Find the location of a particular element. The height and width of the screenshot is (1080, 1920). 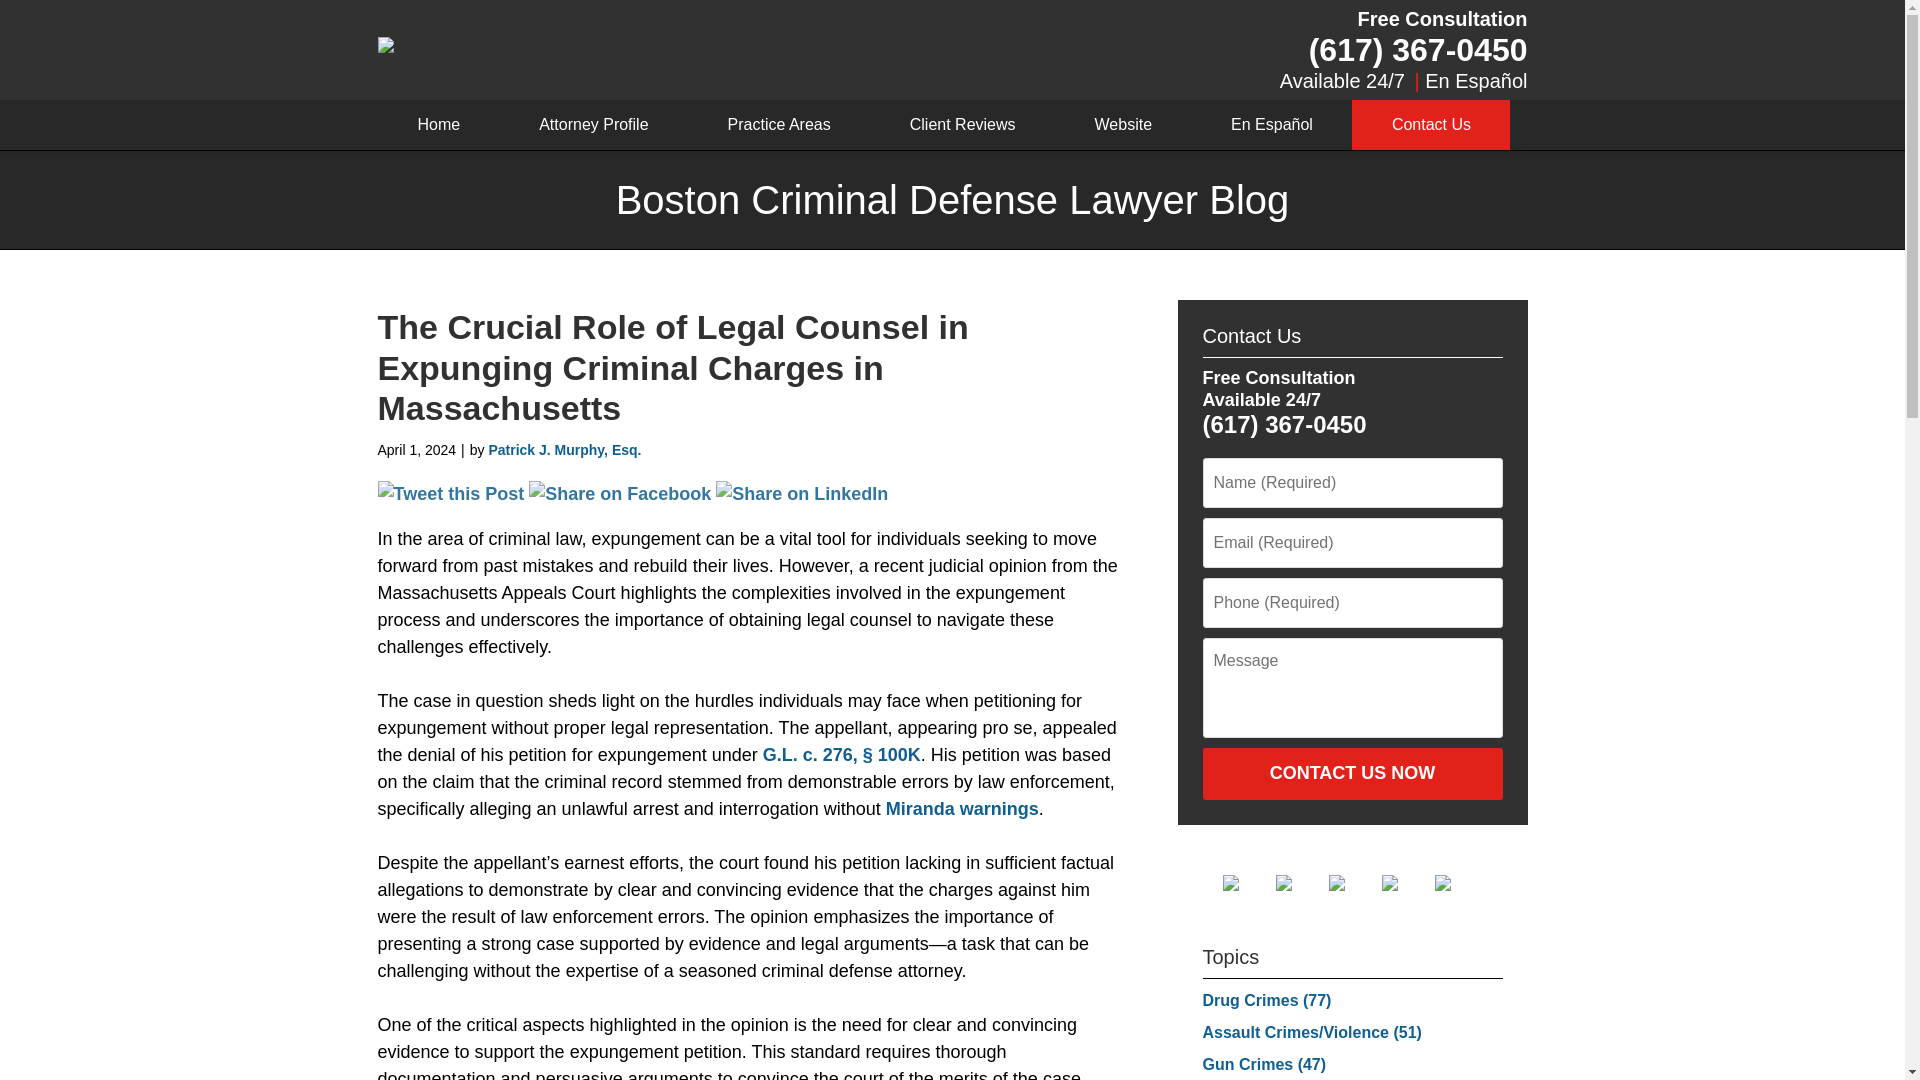

Practice Areas is located at coordinates (778, 125).